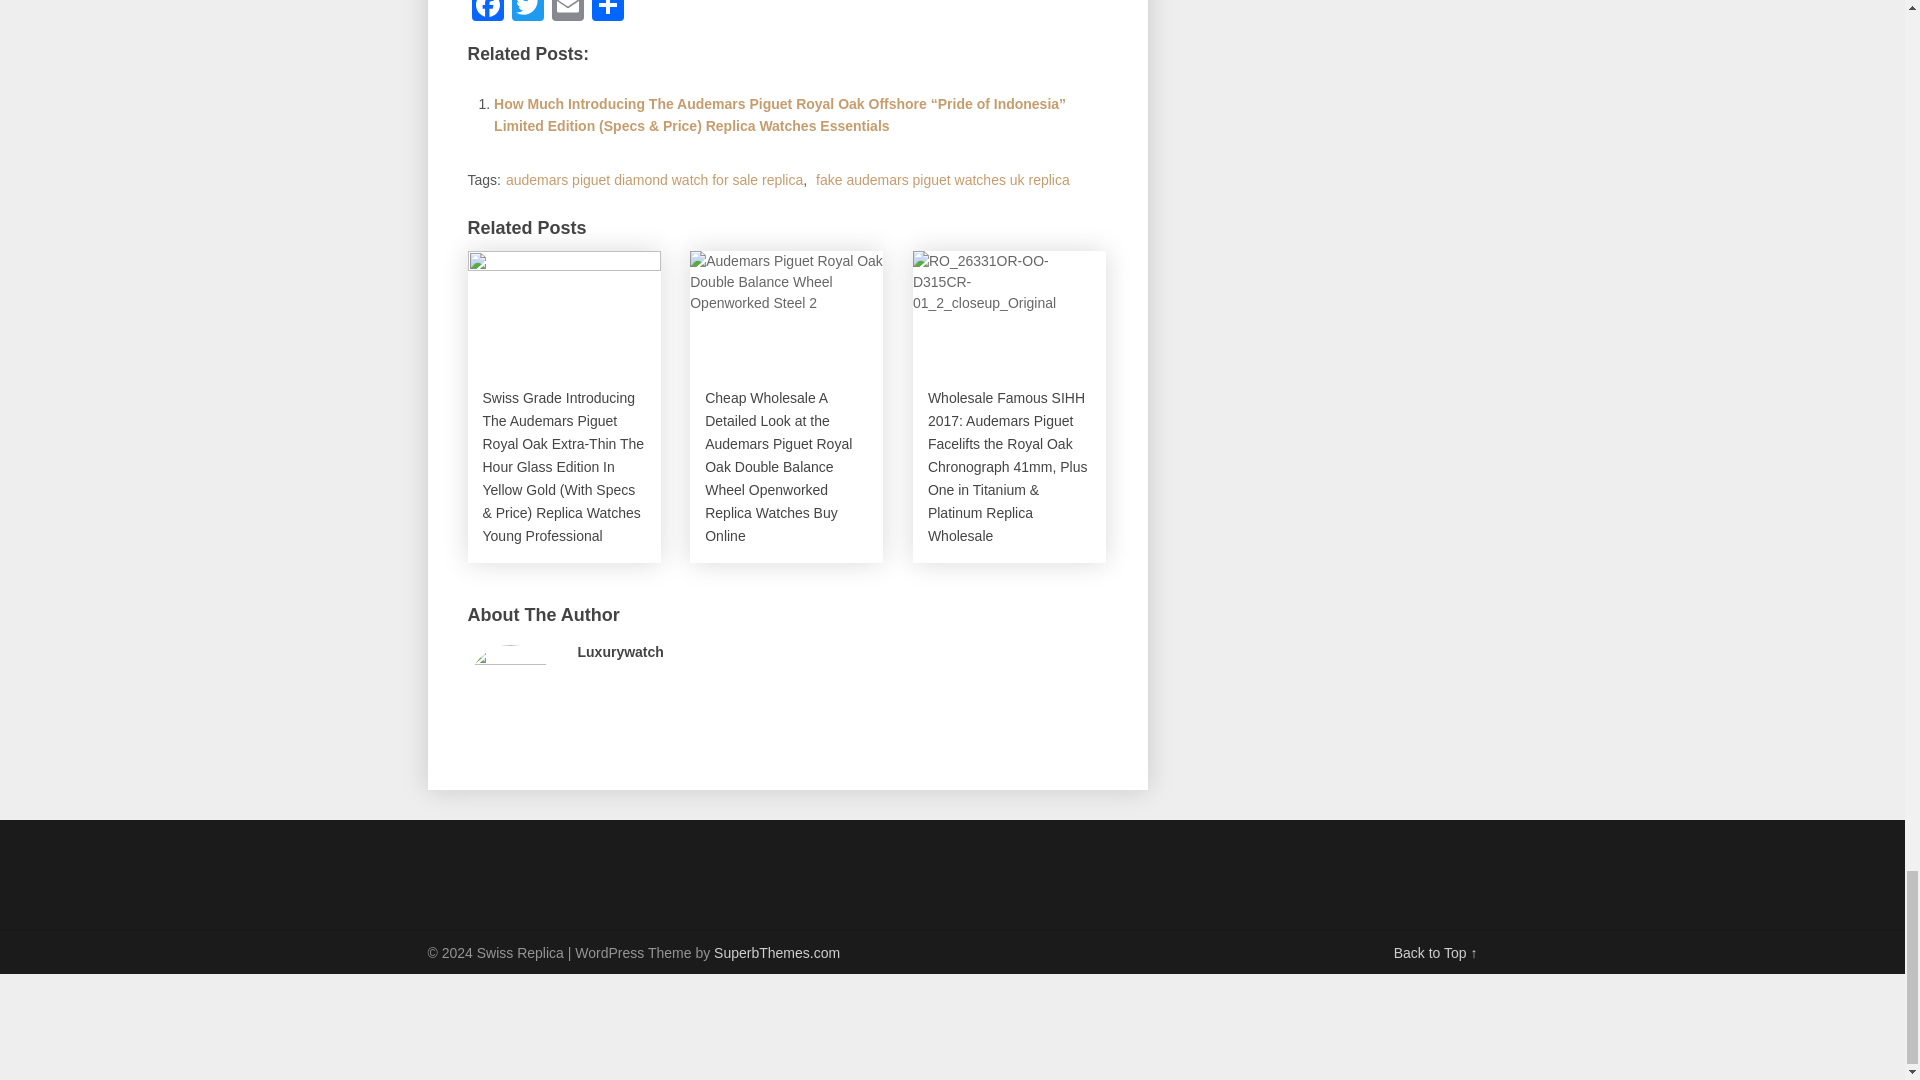 The height and width of the screenshot is (1080, 1920). I want to click on audemars piguet diamond watch for sale replica, so click(654, 179).